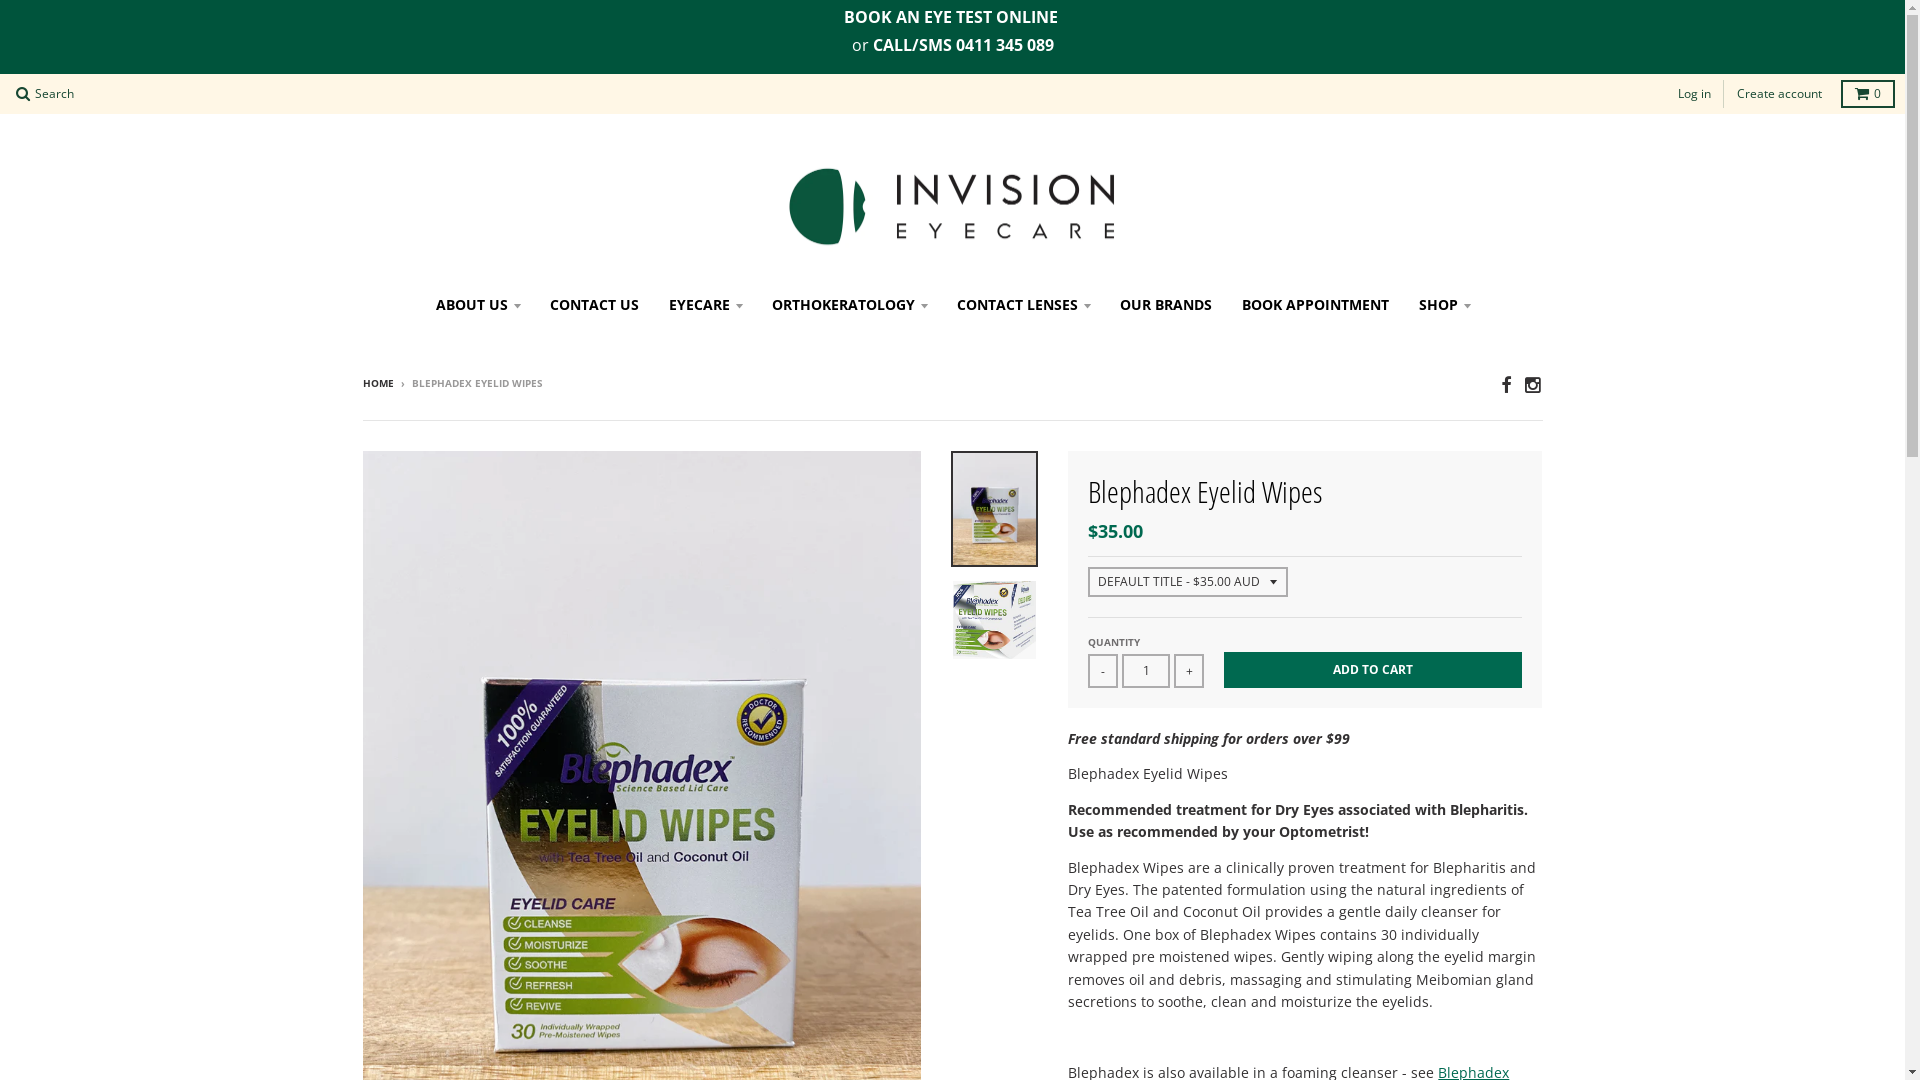 The width and height of the screenshot is (1920, 1080). I want to click on ORTHOKERATOLOGY, so click(848, 305).